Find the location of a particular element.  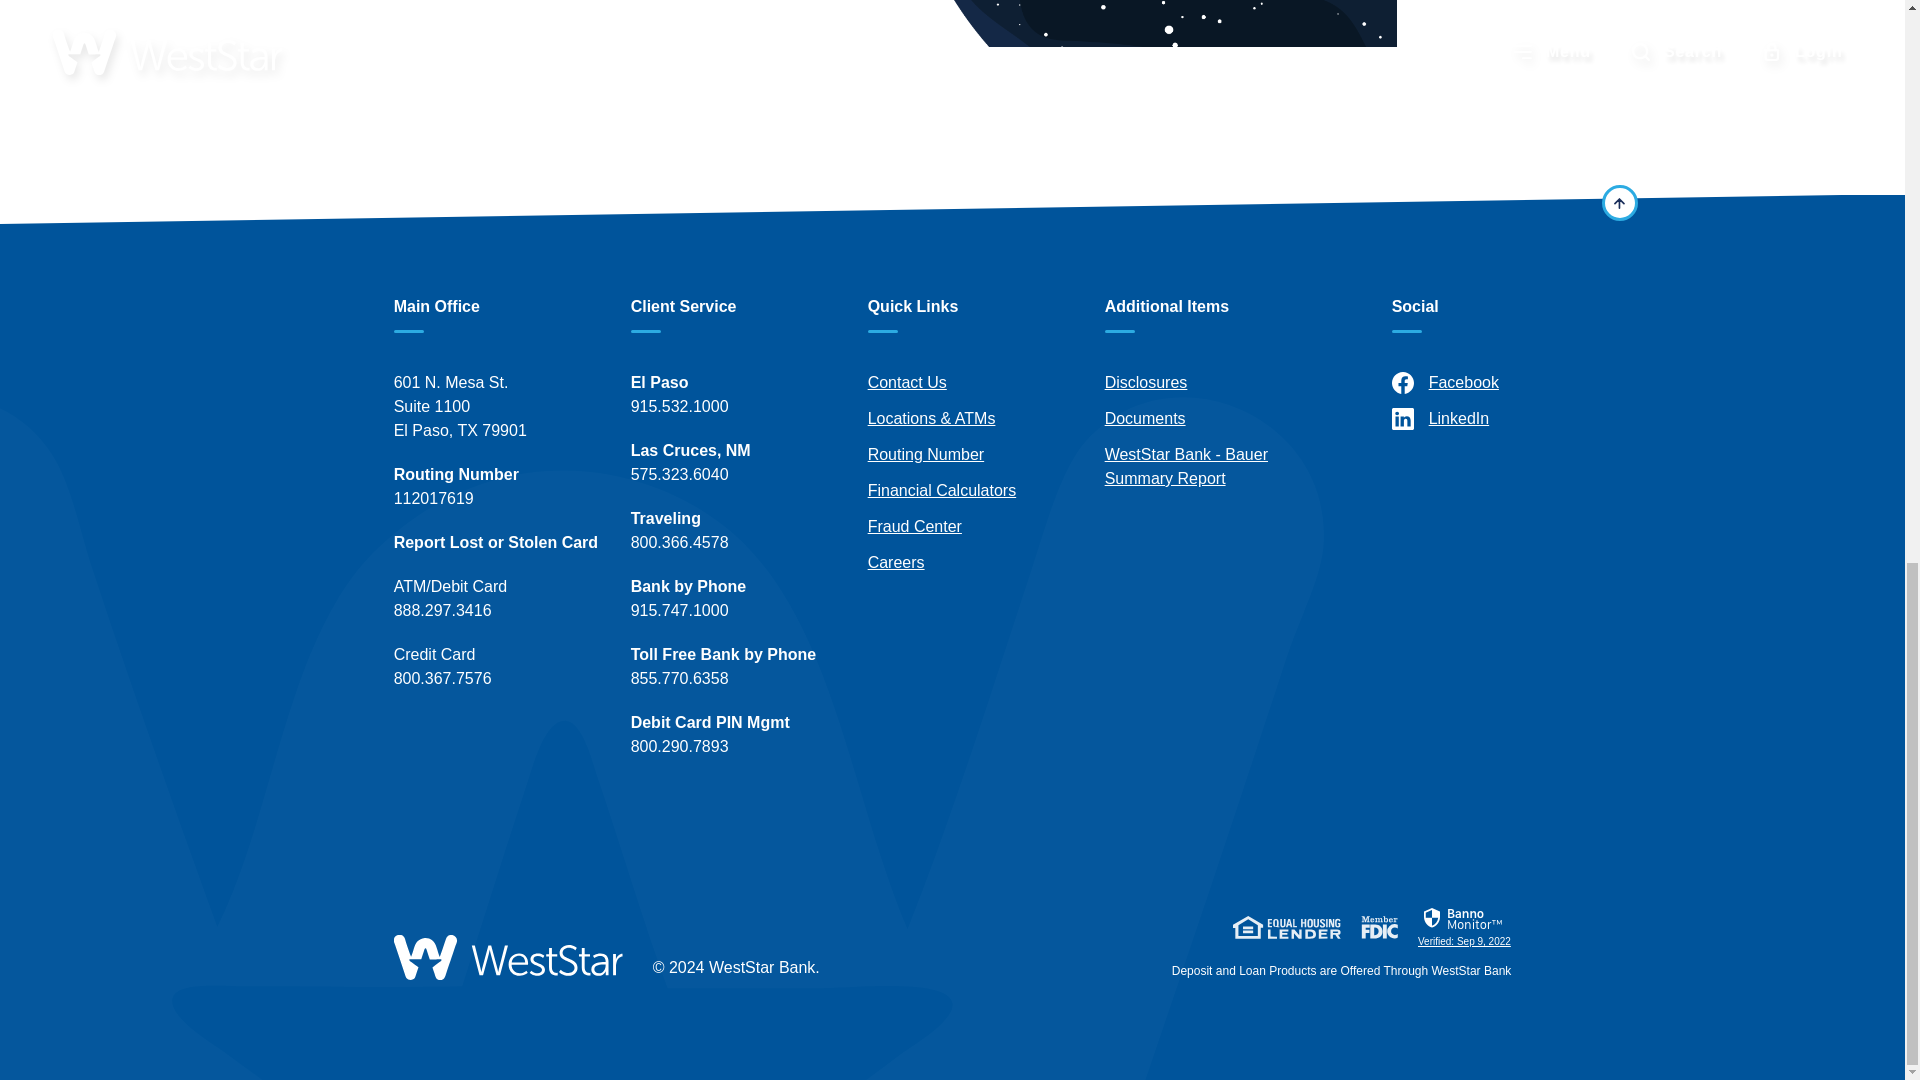

Scroll to Top of Page is located at coordinates (1619, 202).